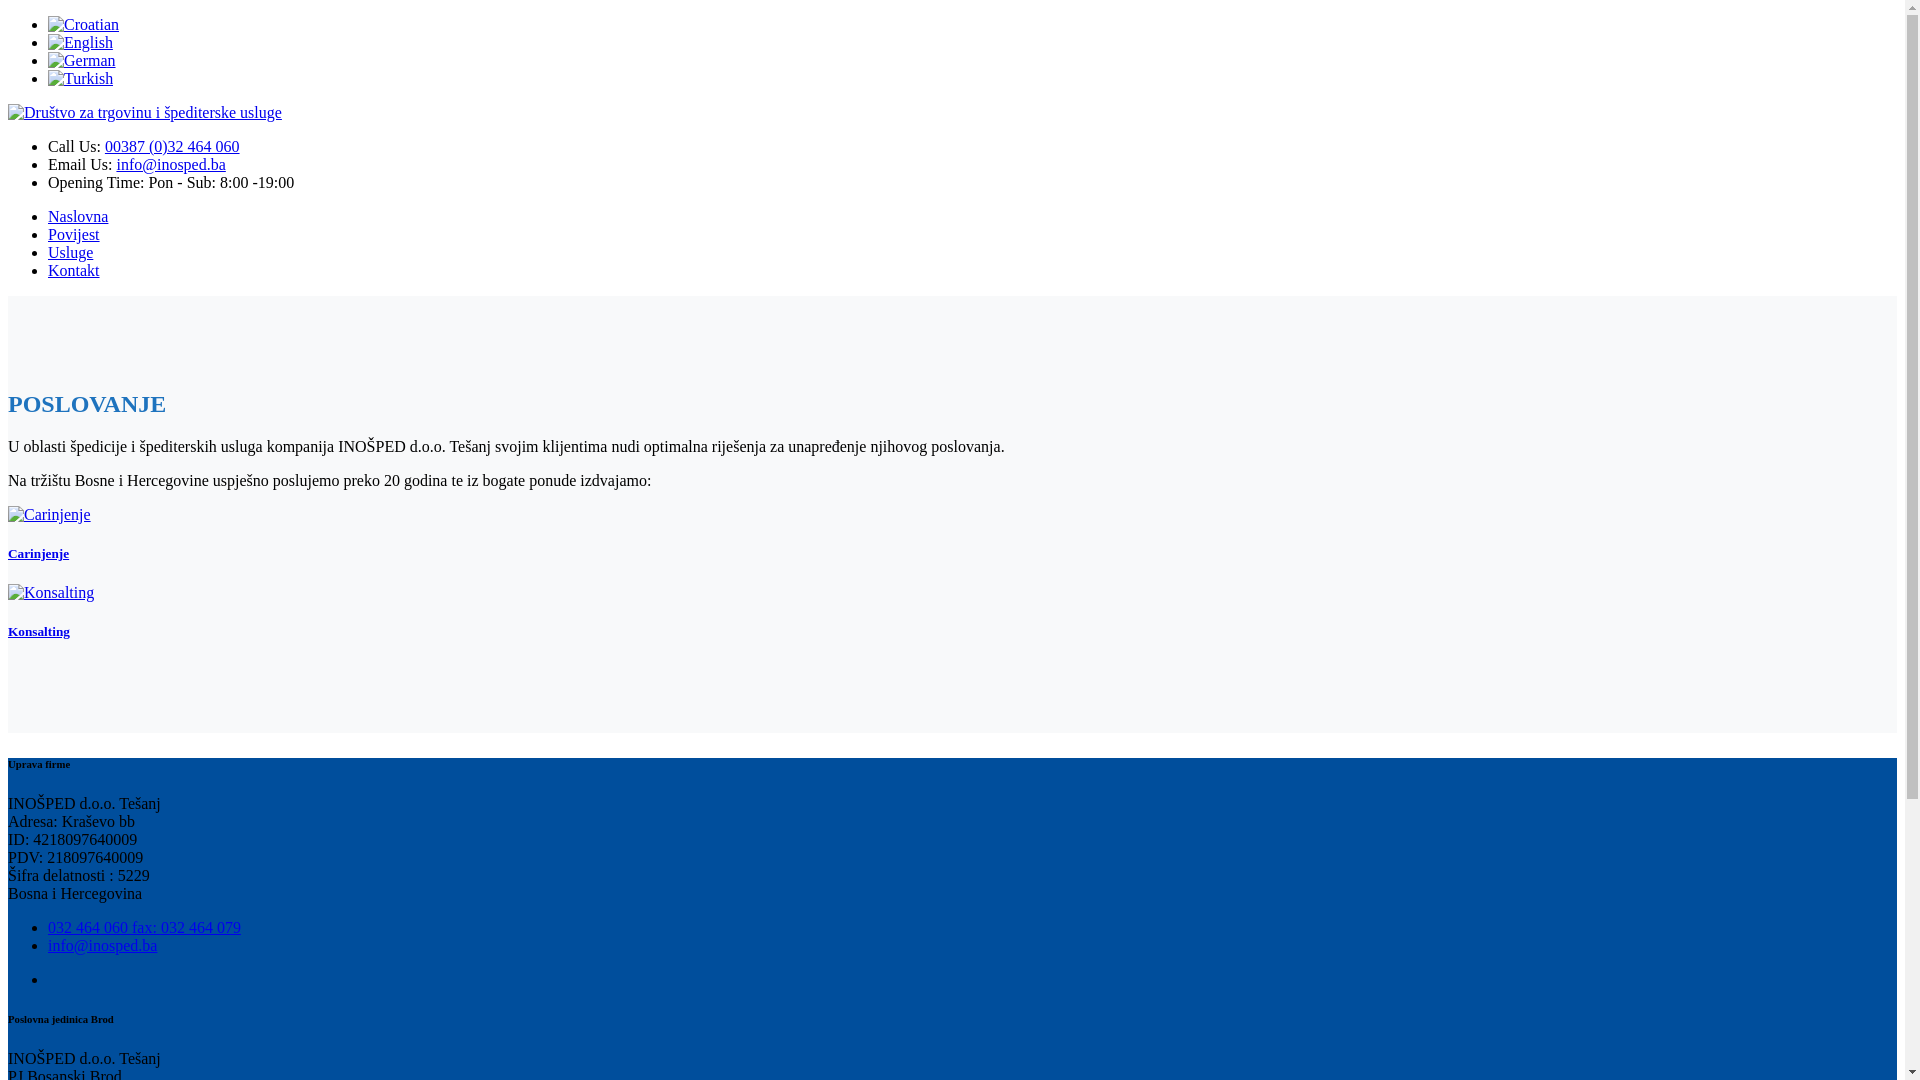 Image resolution: width=1920 pixels, height=1080 pixels. I want to click on Croatian, so click(84, 24).